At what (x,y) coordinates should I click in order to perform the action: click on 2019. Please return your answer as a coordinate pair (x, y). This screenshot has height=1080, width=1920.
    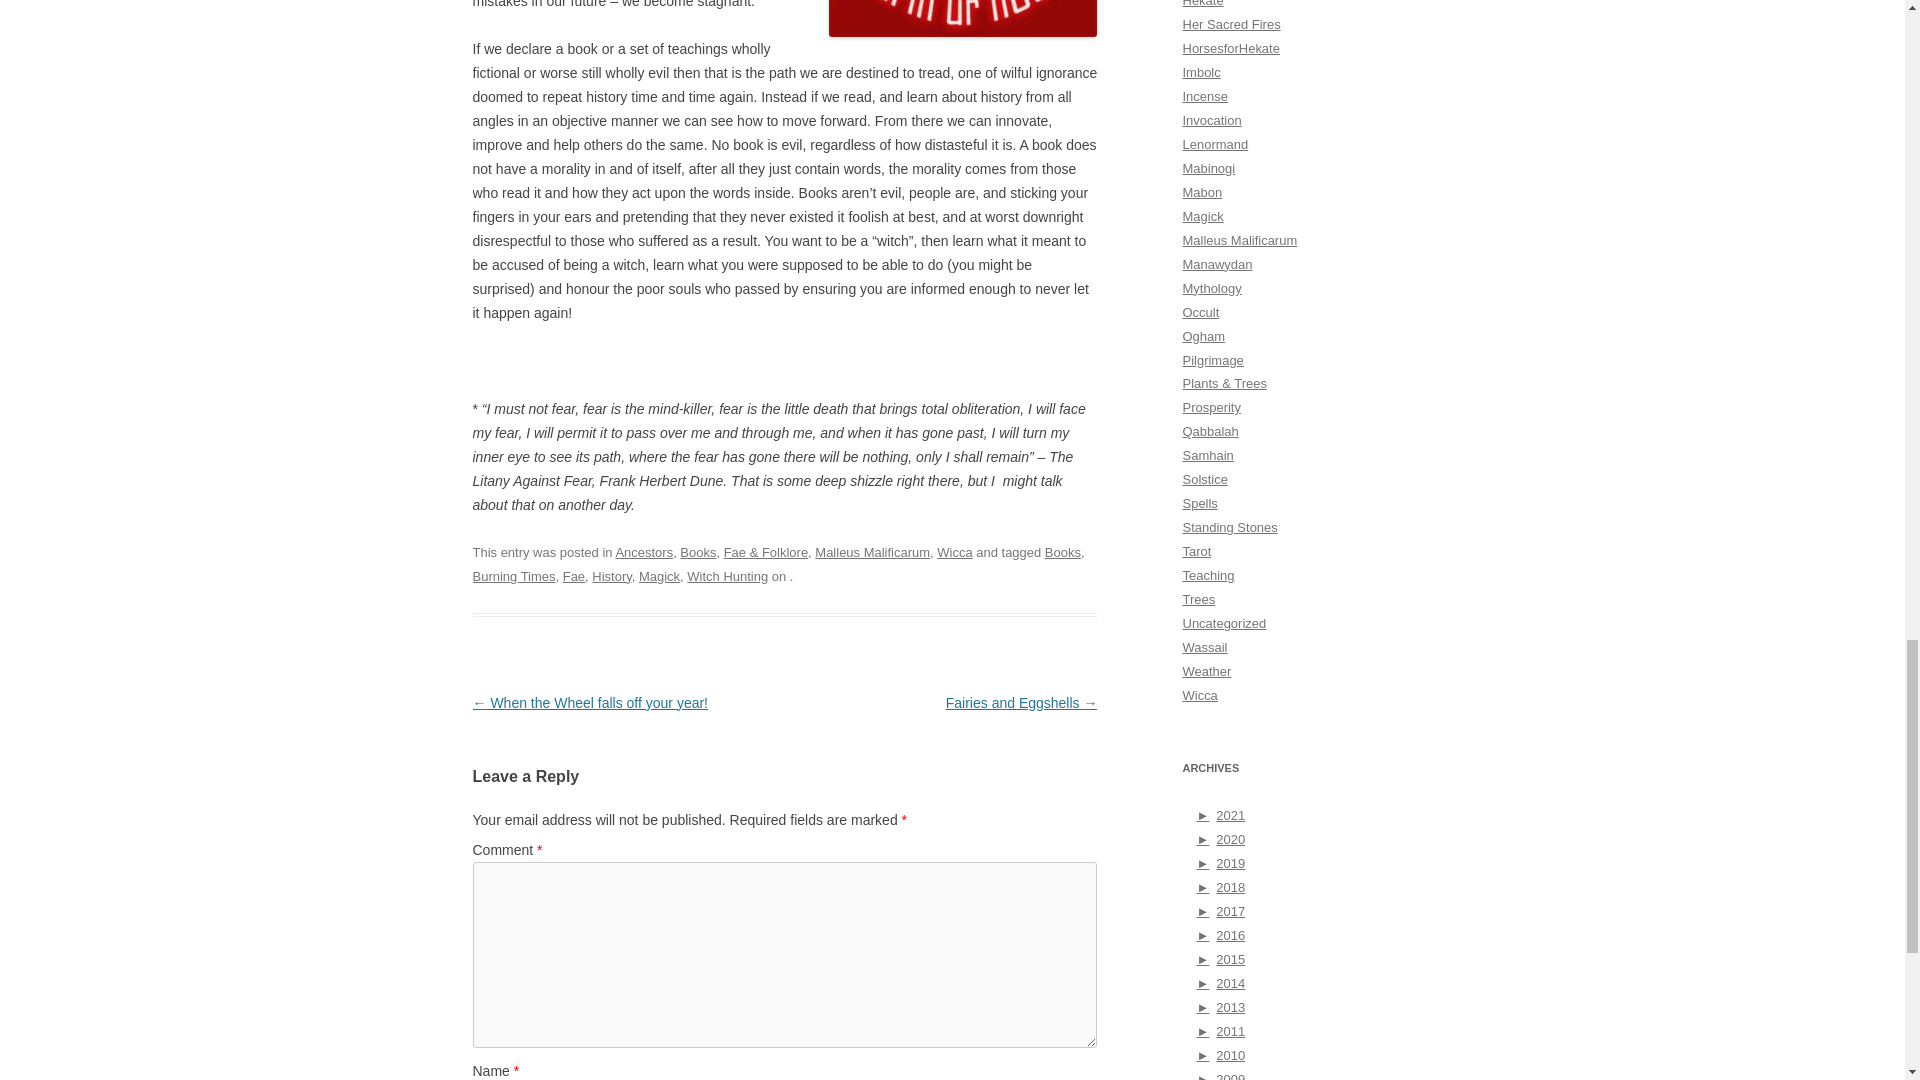
    Looking at the image, I should click on (1220, 863).